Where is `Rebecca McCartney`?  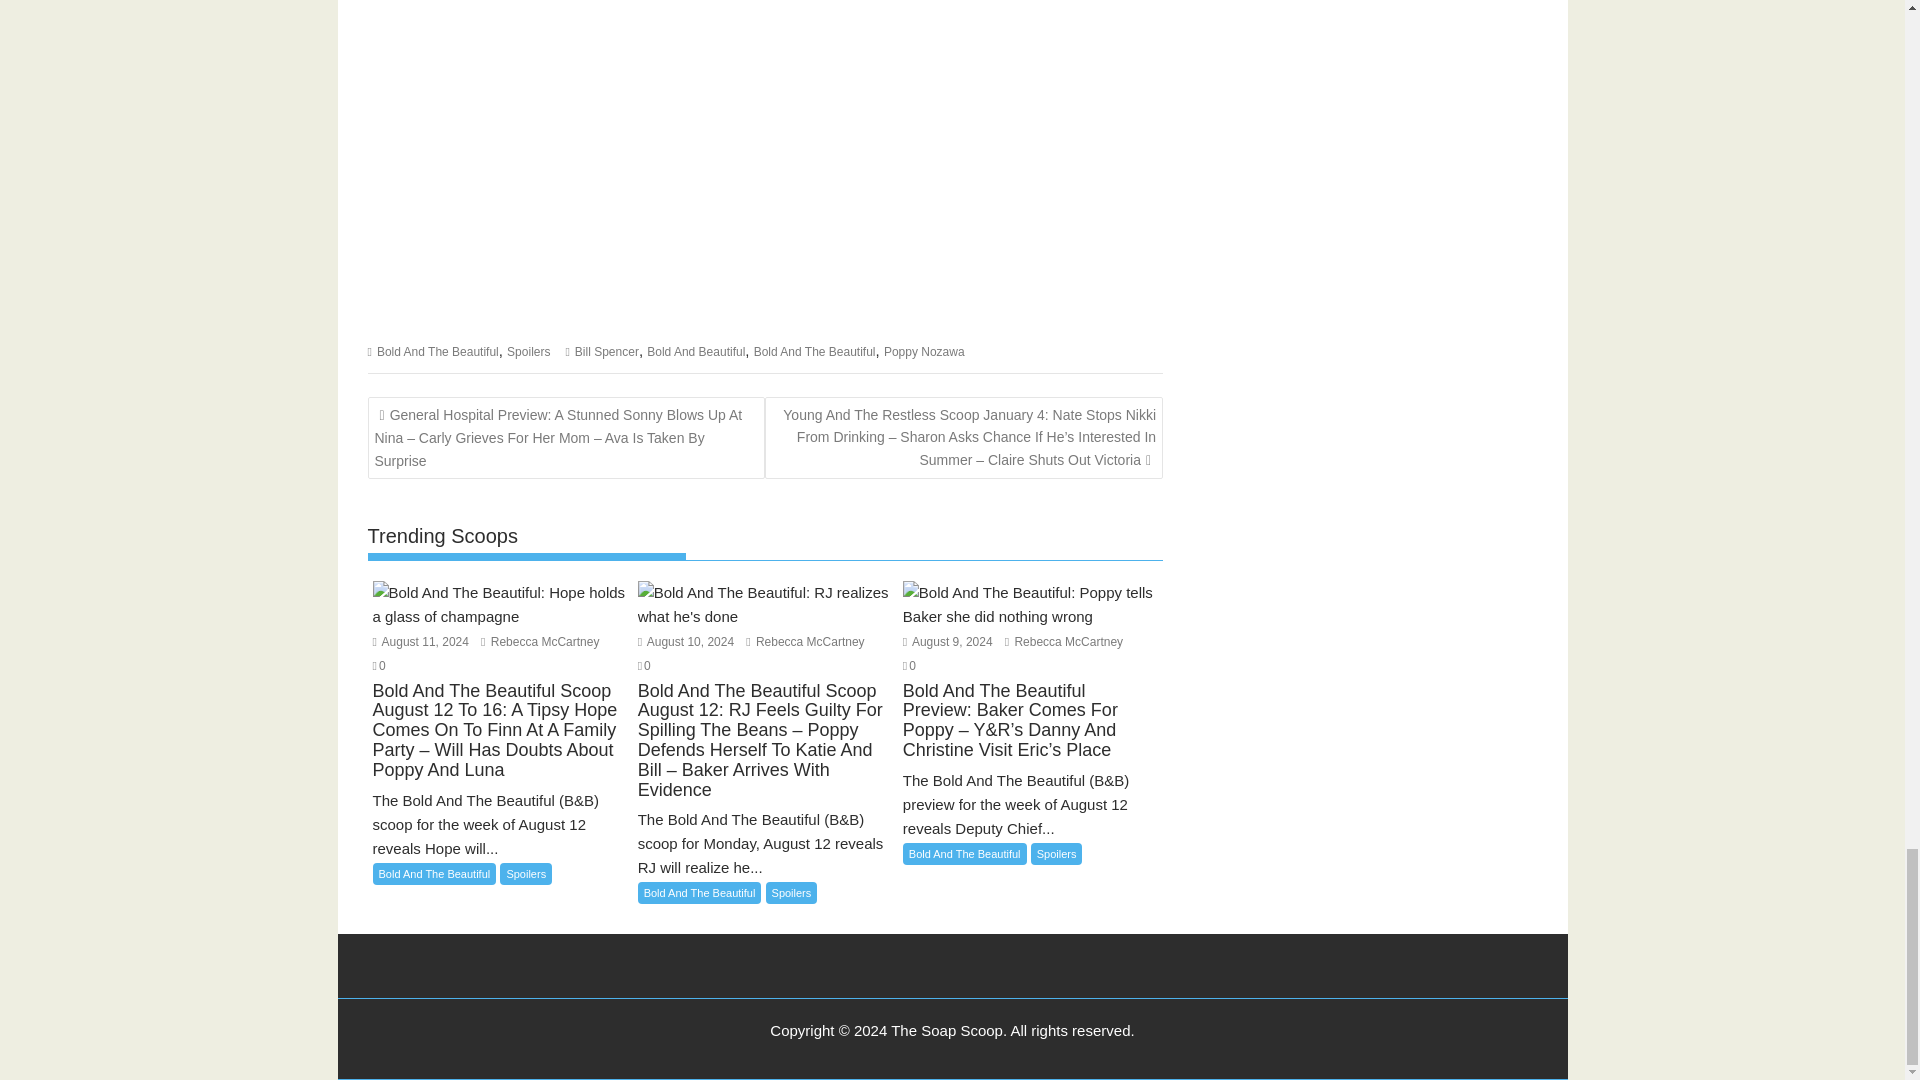 Rebecca McCartney is located at coordinates (1064, 642).